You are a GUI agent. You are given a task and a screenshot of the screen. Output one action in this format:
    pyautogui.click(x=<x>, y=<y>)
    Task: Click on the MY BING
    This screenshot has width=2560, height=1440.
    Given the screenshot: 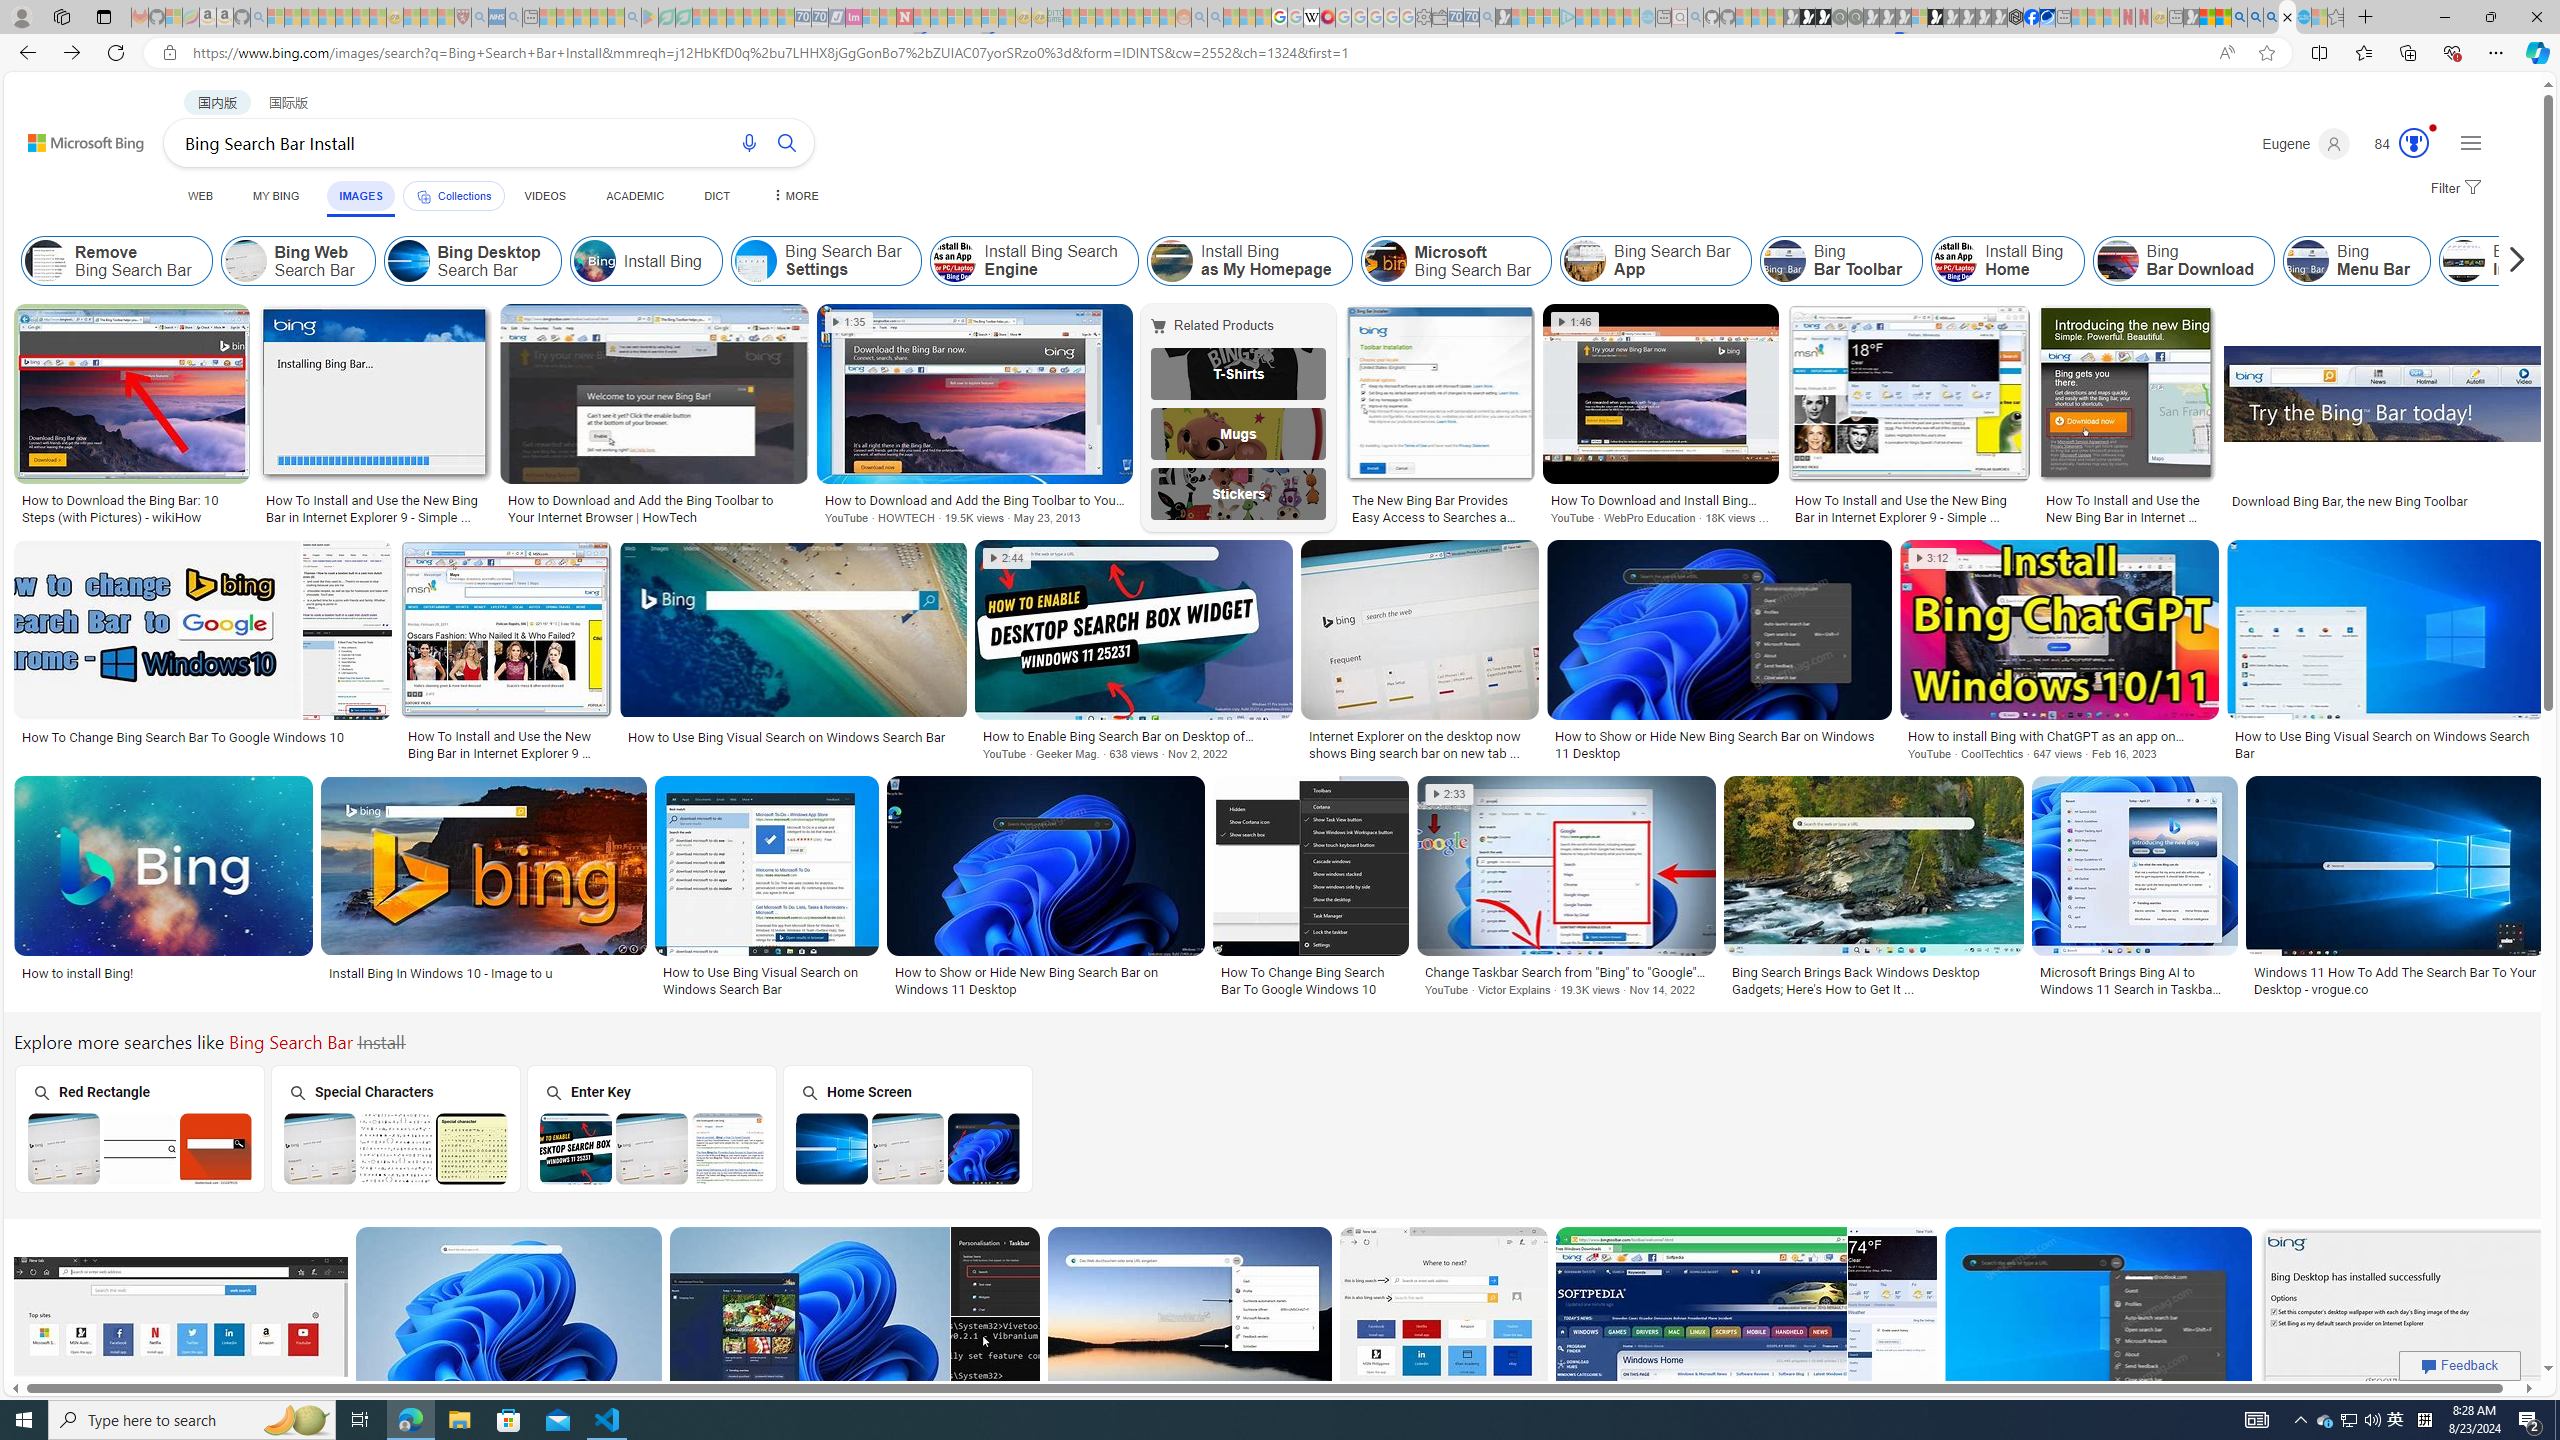 What is the action you would take?
    pyautogui.click(x=276, y=196)
    